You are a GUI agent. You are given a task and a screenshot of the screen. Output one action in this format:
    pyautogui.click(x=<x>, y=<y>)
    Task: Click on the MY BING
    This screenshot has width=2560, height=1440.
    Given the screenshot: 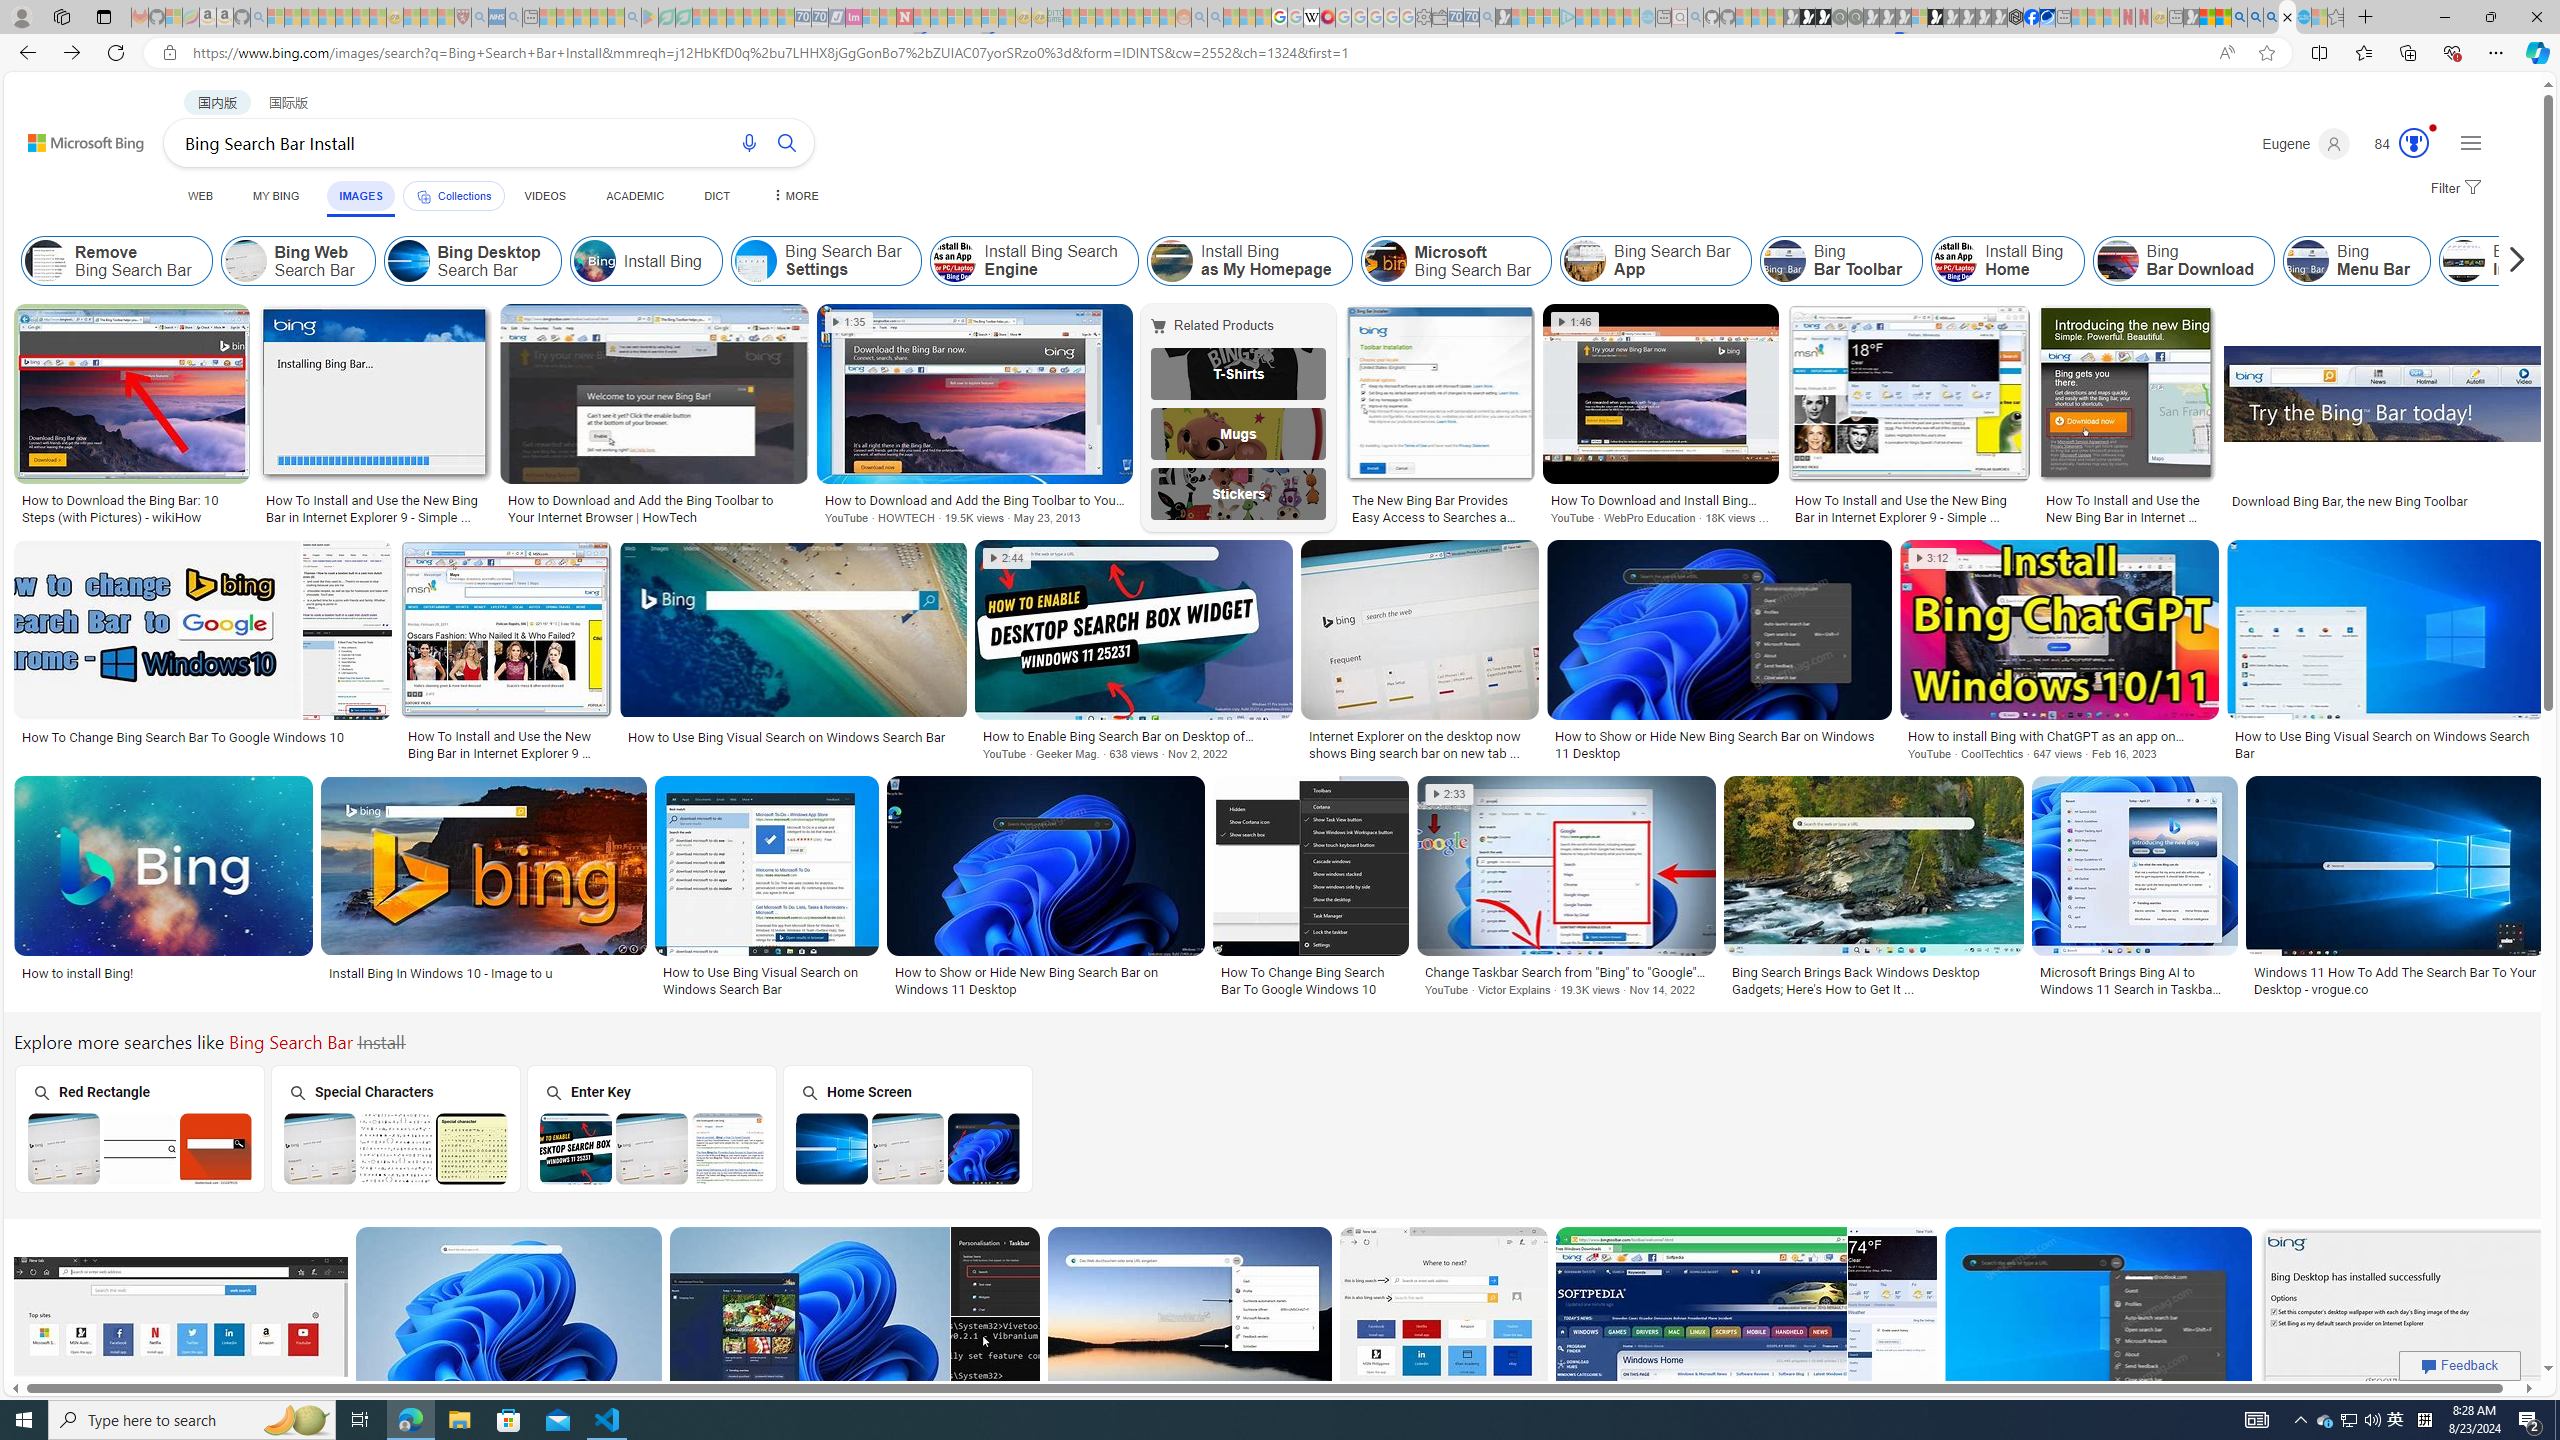 What is the action you would take?
    pyautogui.click(x=276, y=196)
    